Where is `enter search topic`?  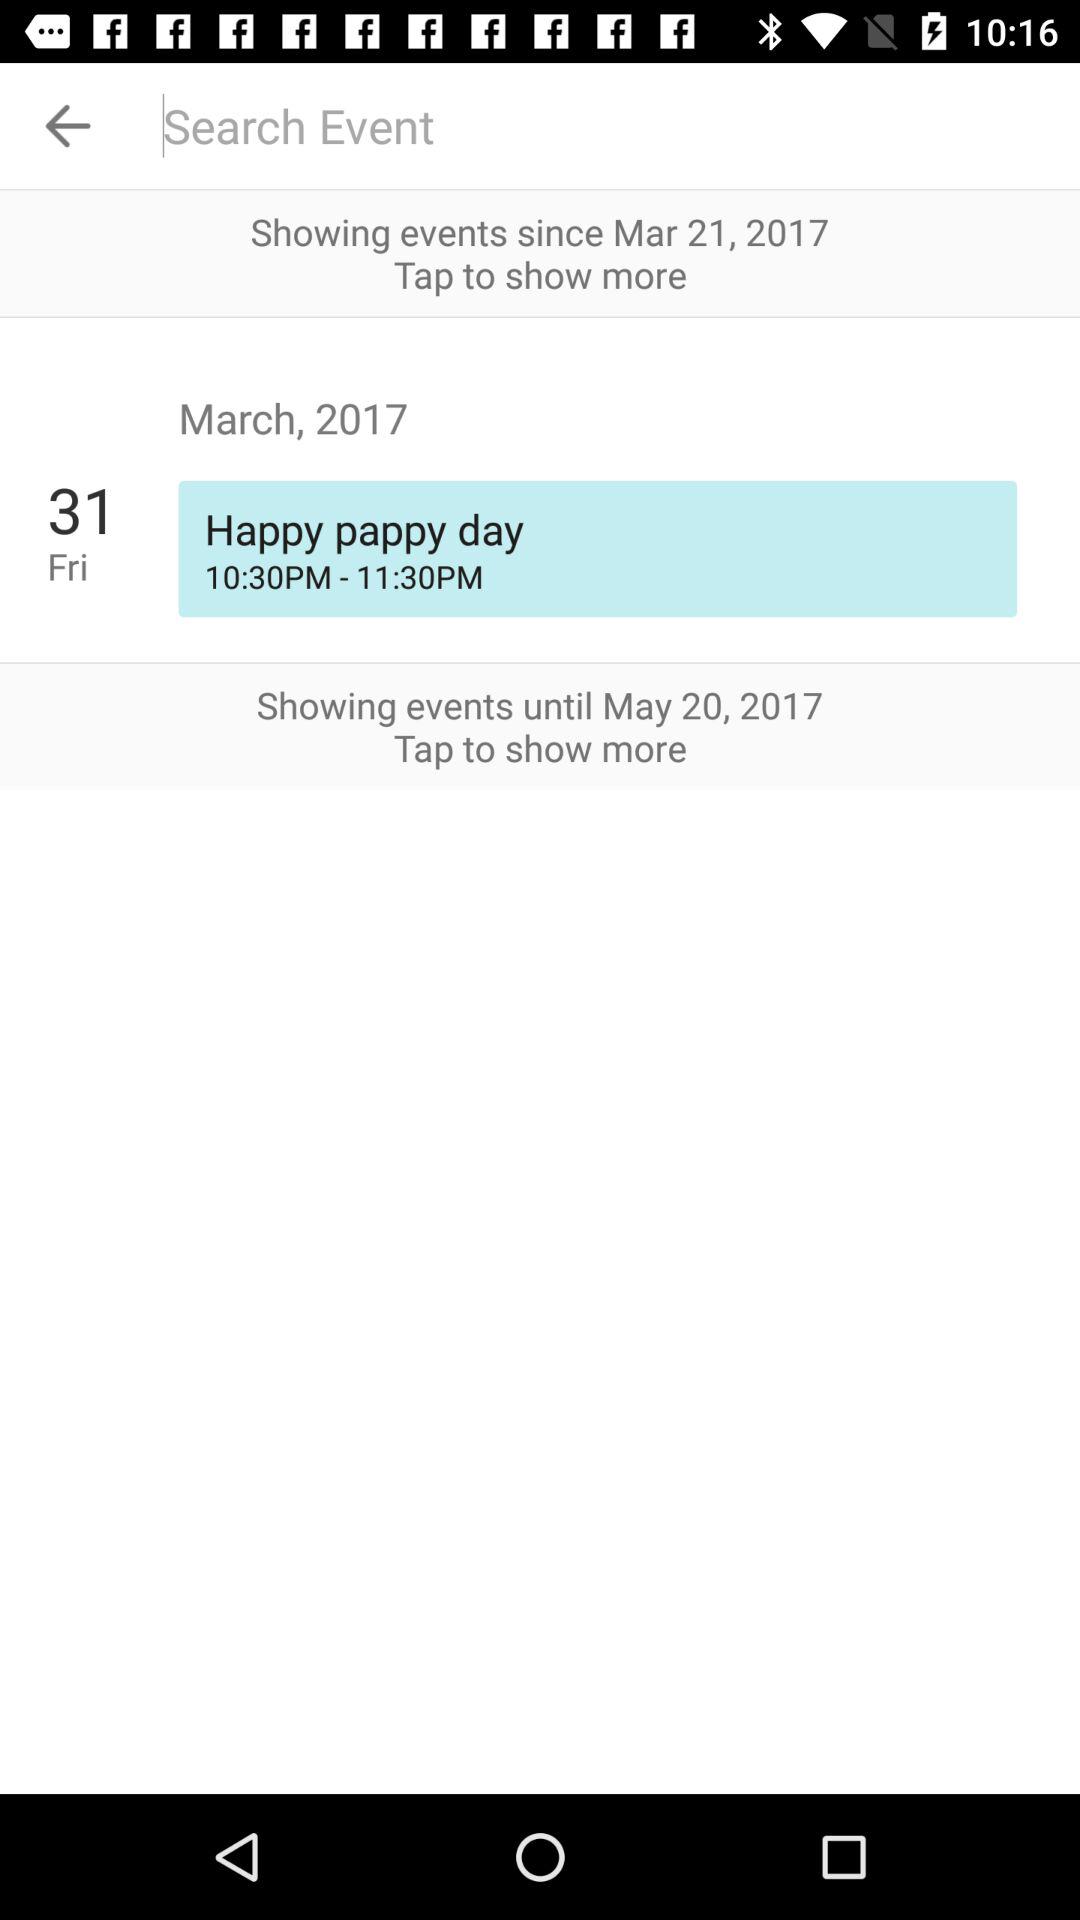 enter search topic is located at coordinates (608, 126).